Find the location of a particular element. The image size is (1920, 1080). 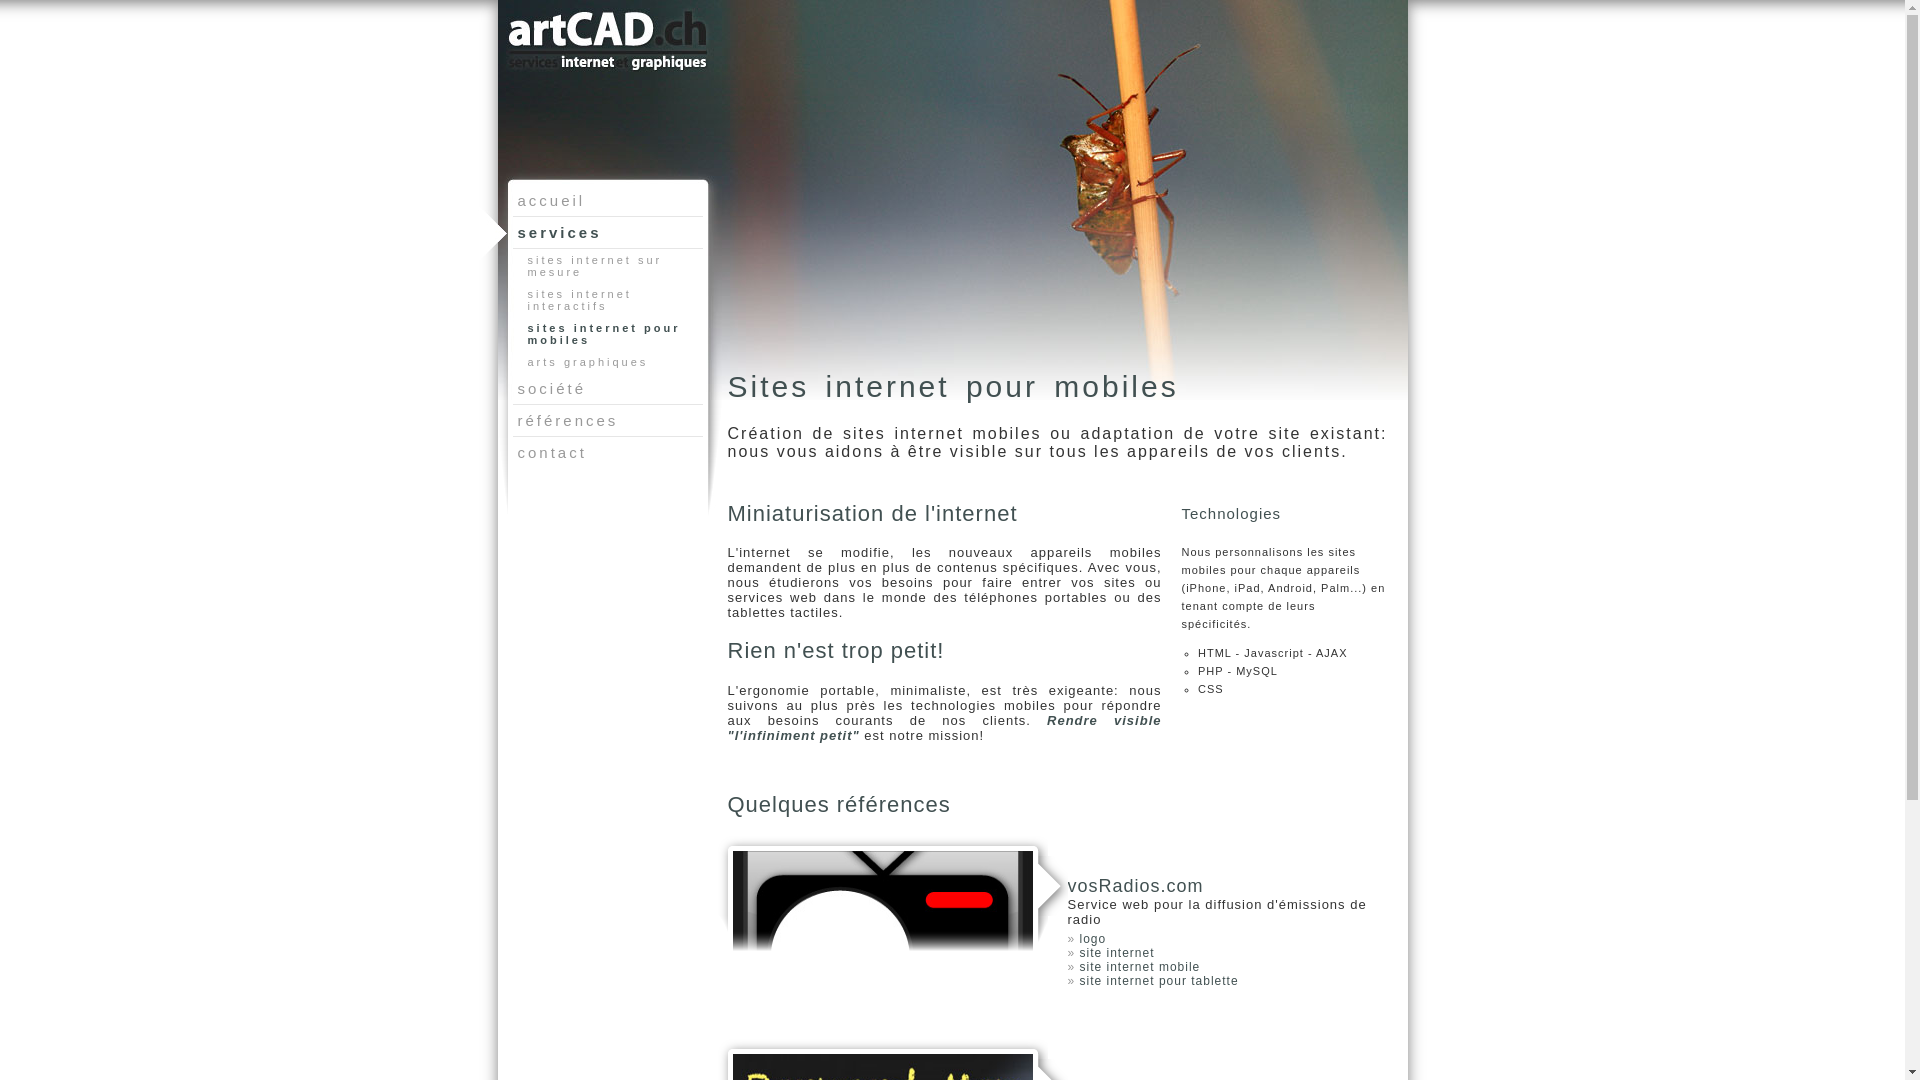

site internet mobile is located at coordinates (1140, 967).